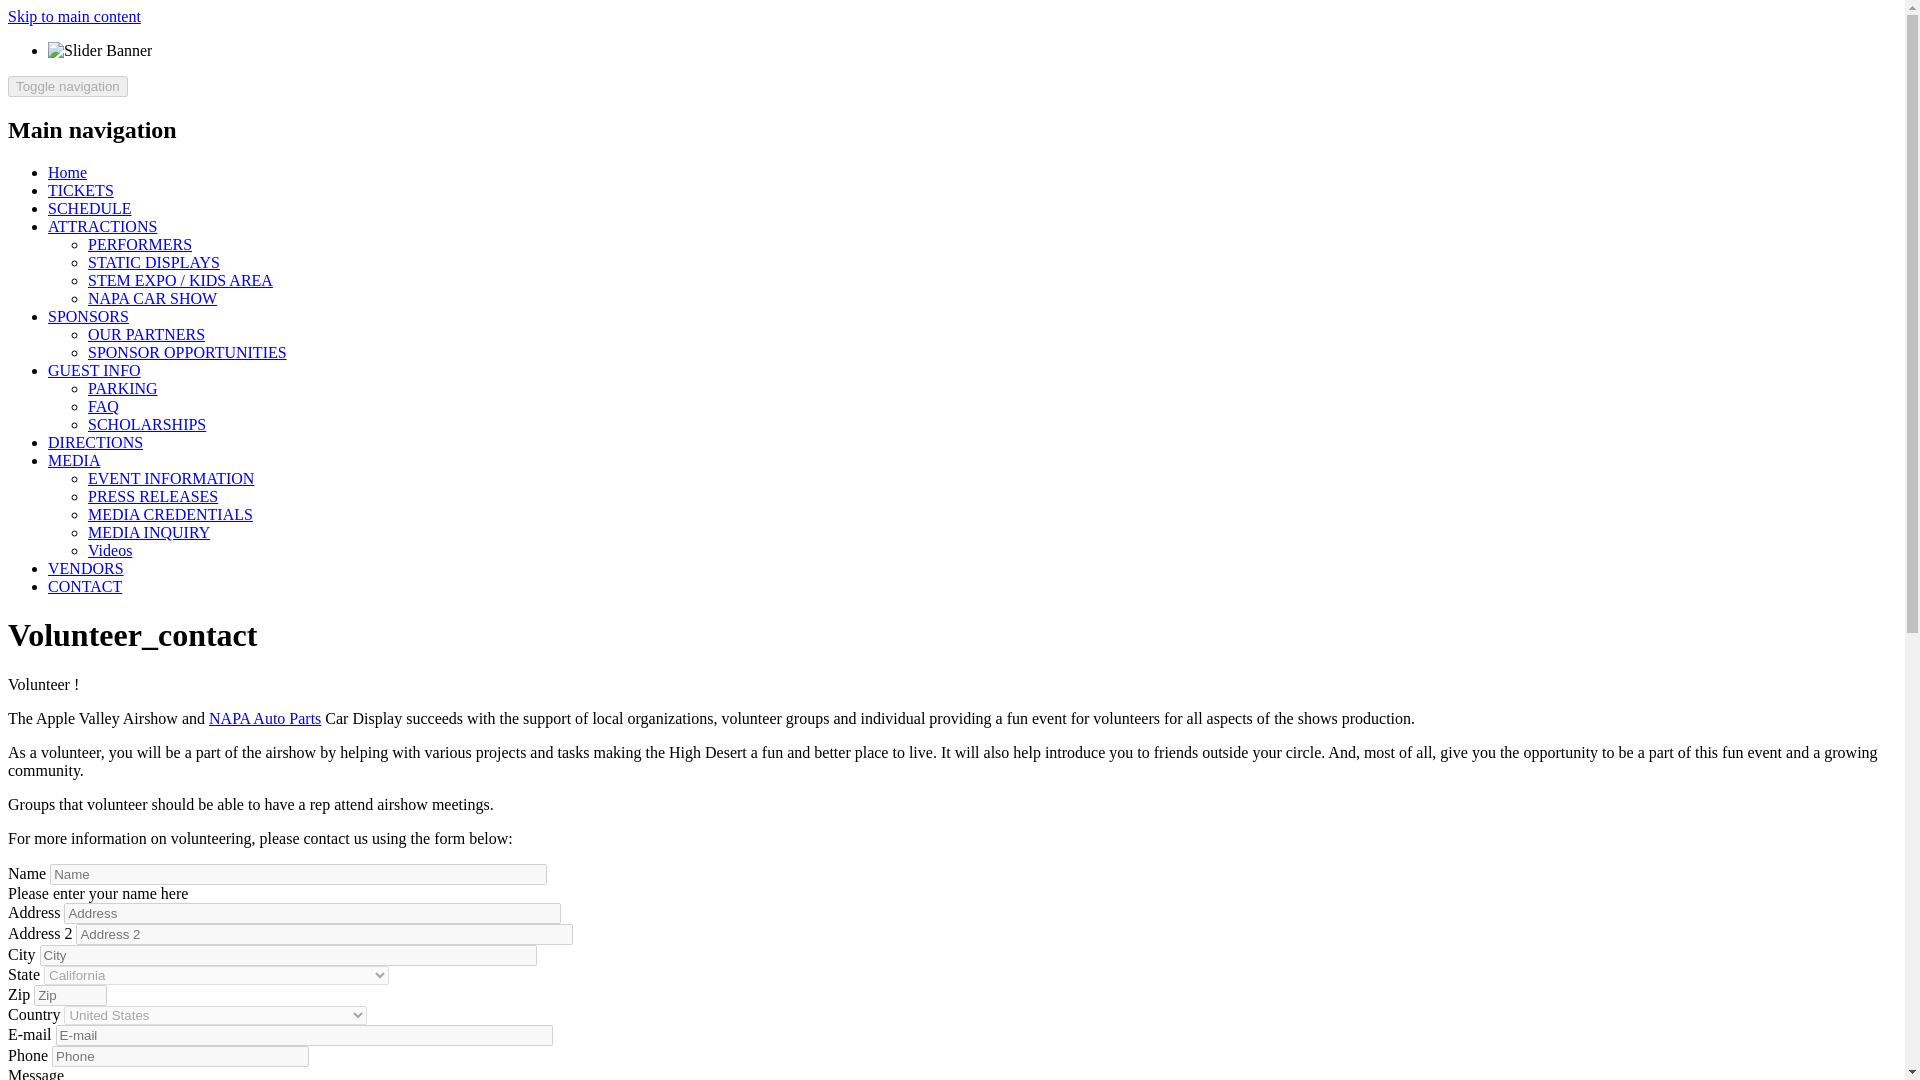 This screenshot has height=1080, width=1920. What do you see at coordinates (146, 424) in the screenshot?
I see `SCHOLARSHIPS` at bounding box center [146, 424].